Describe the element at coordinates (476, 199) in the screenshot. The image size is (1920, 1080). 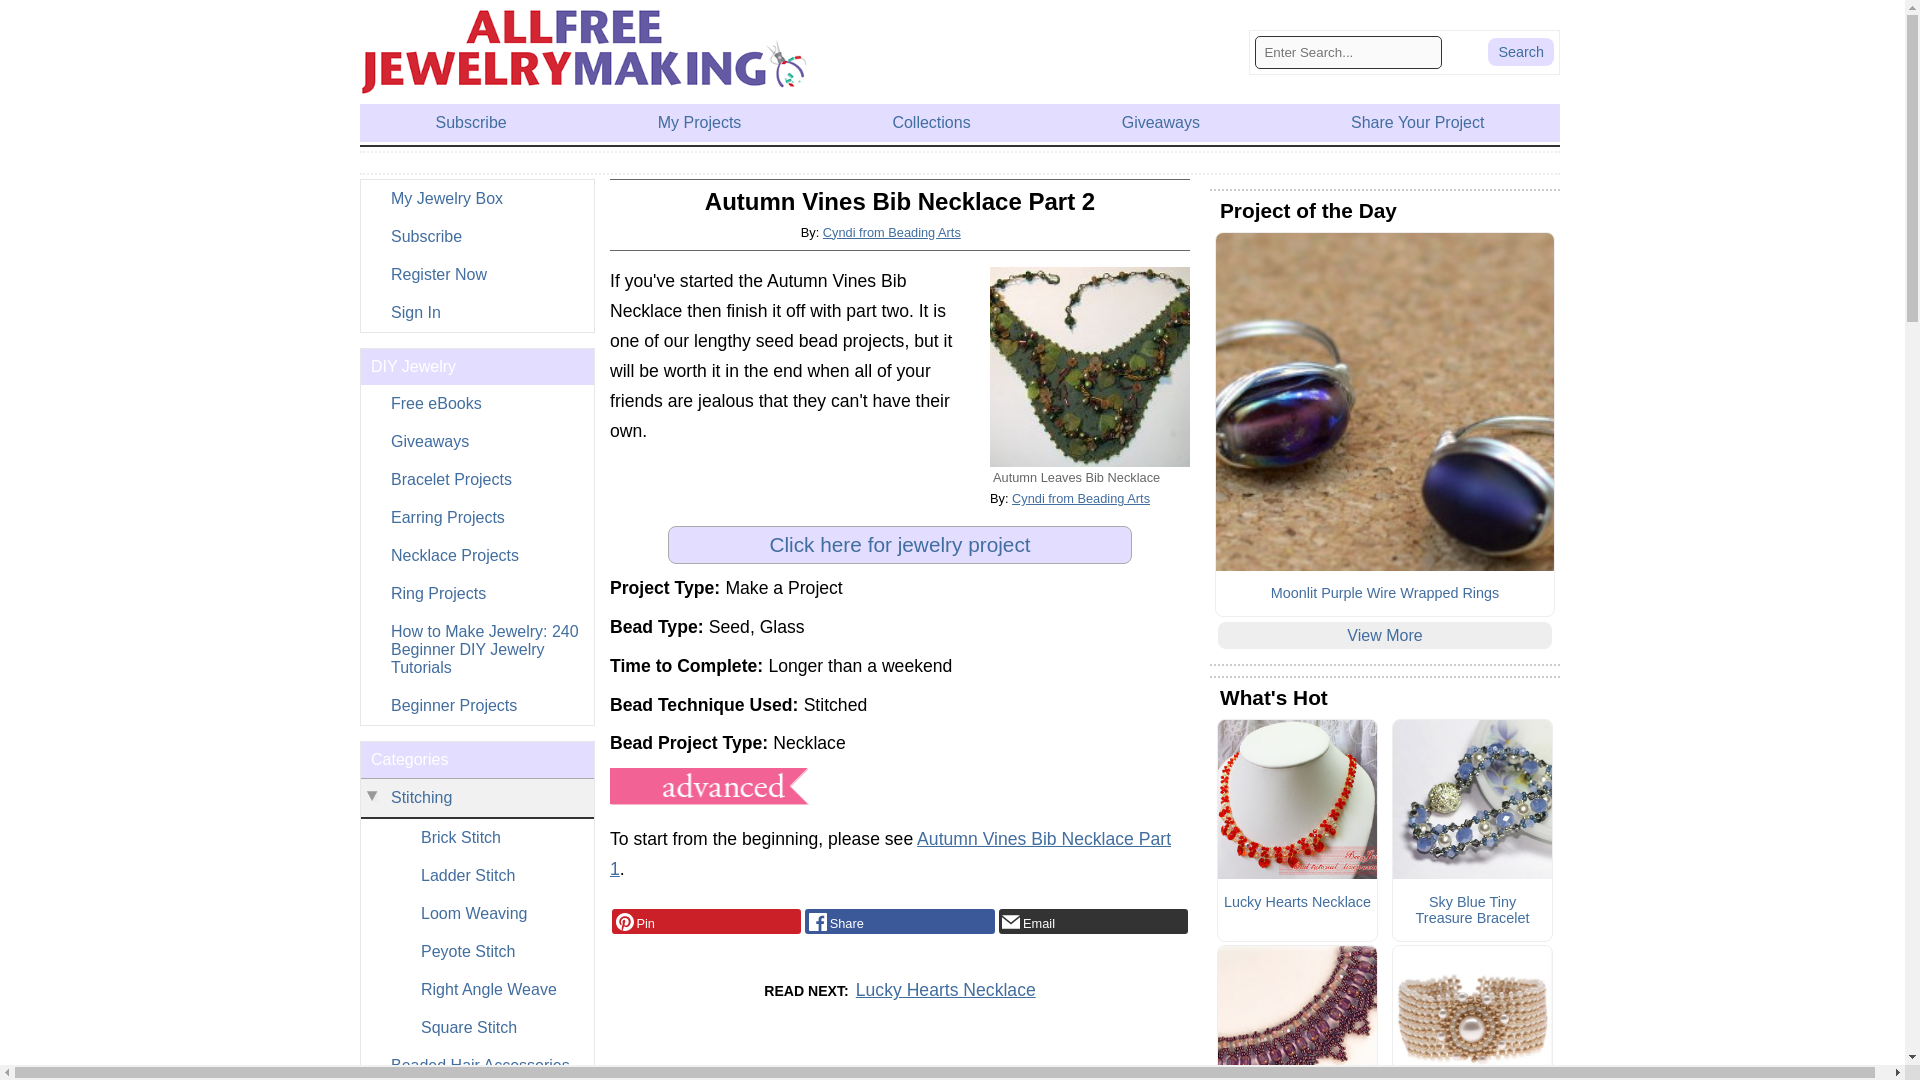
I see `My Jewelry Box` at that location.